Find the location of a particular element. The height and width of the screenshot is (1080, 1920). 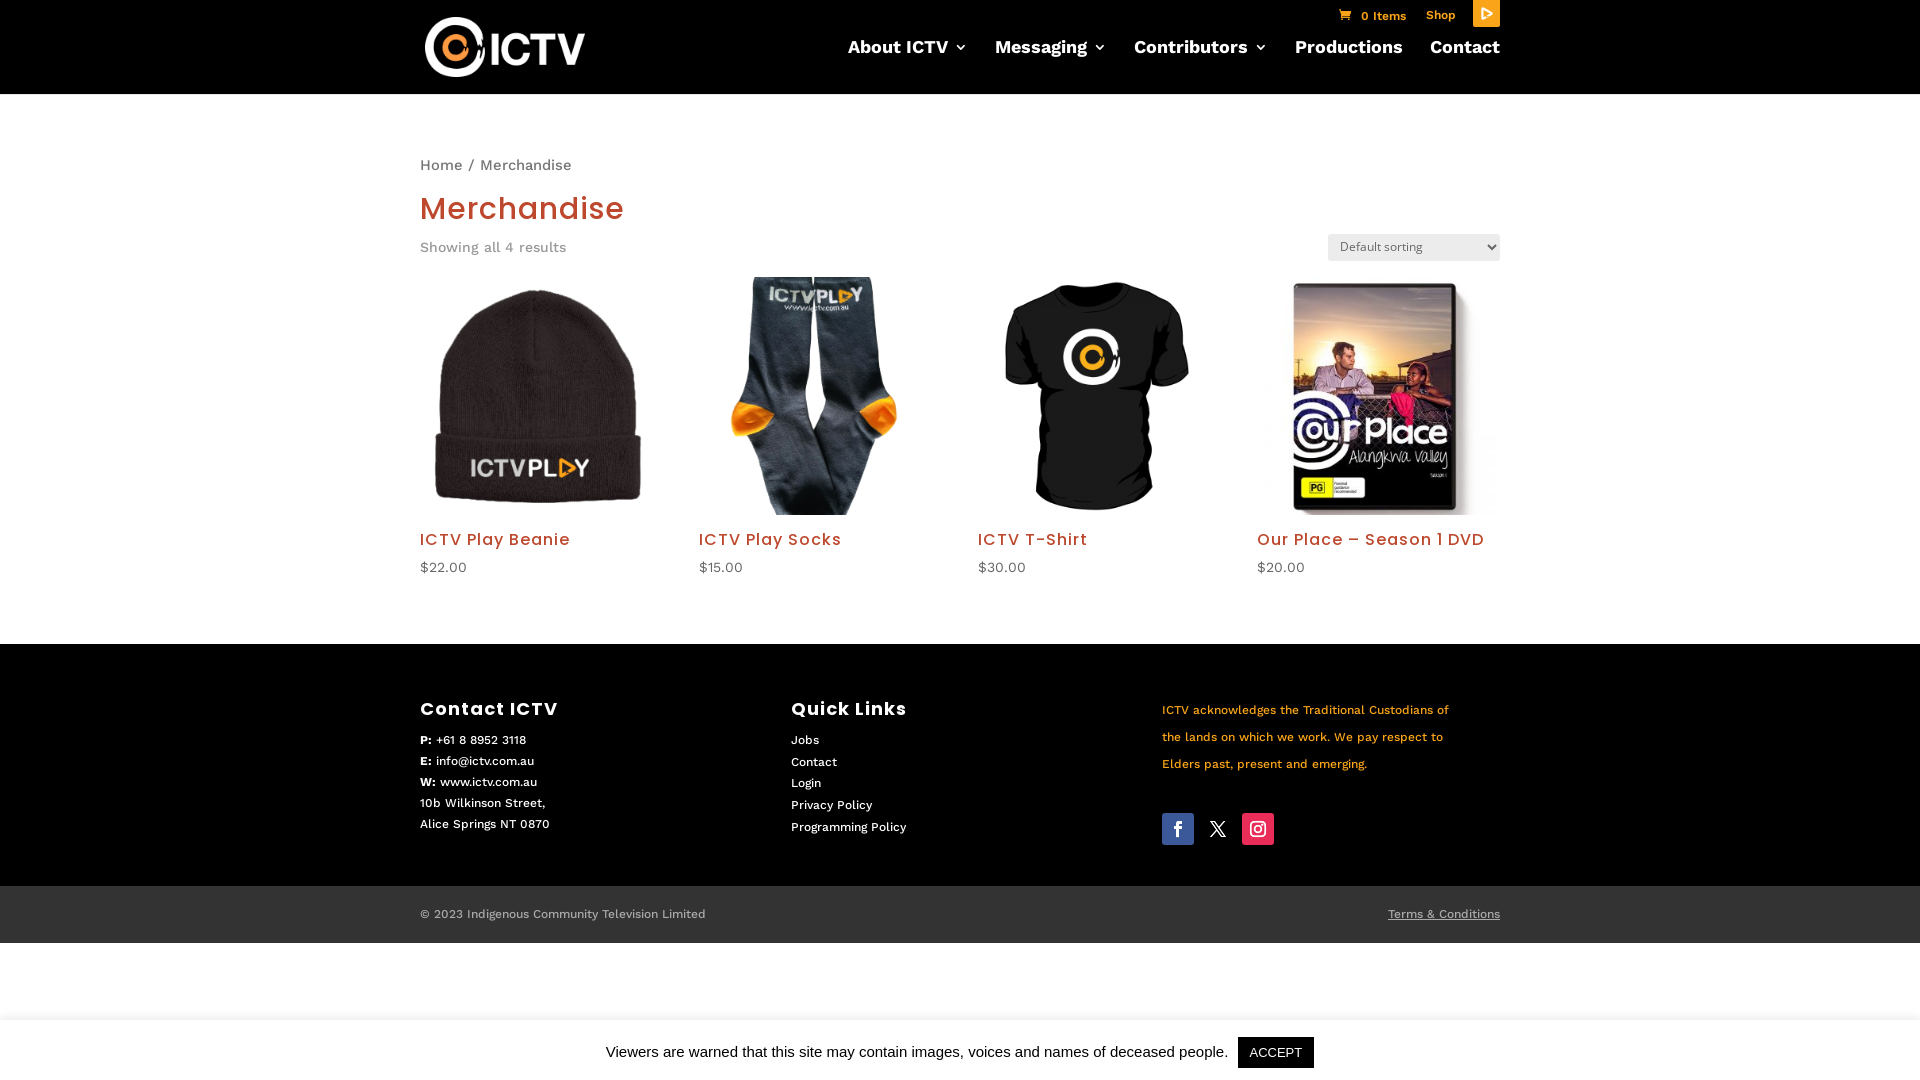

Programming Policy is located at coordinates (848, 827).